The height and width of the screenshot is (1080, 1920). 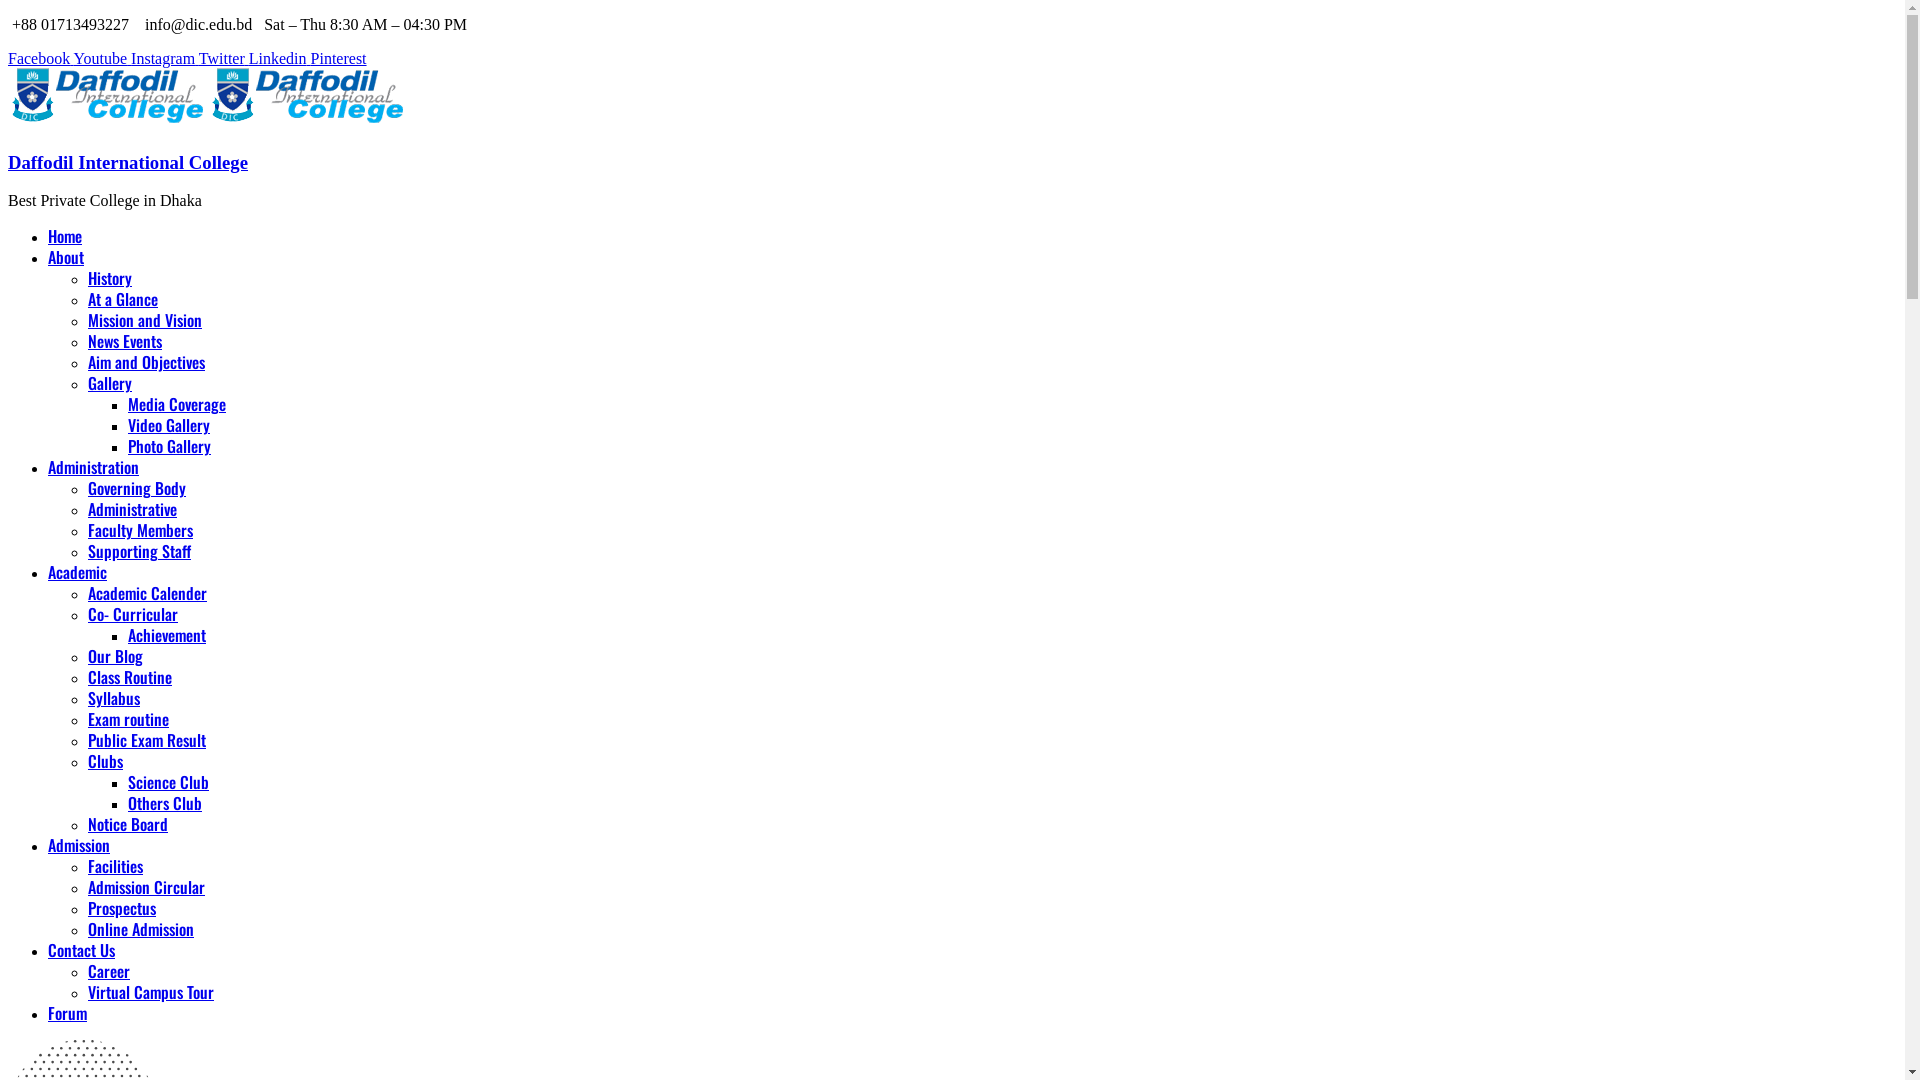 What do you see at coordinates (110, 280) in the screenshot?
I see `History` at bounding box center [110, 280].